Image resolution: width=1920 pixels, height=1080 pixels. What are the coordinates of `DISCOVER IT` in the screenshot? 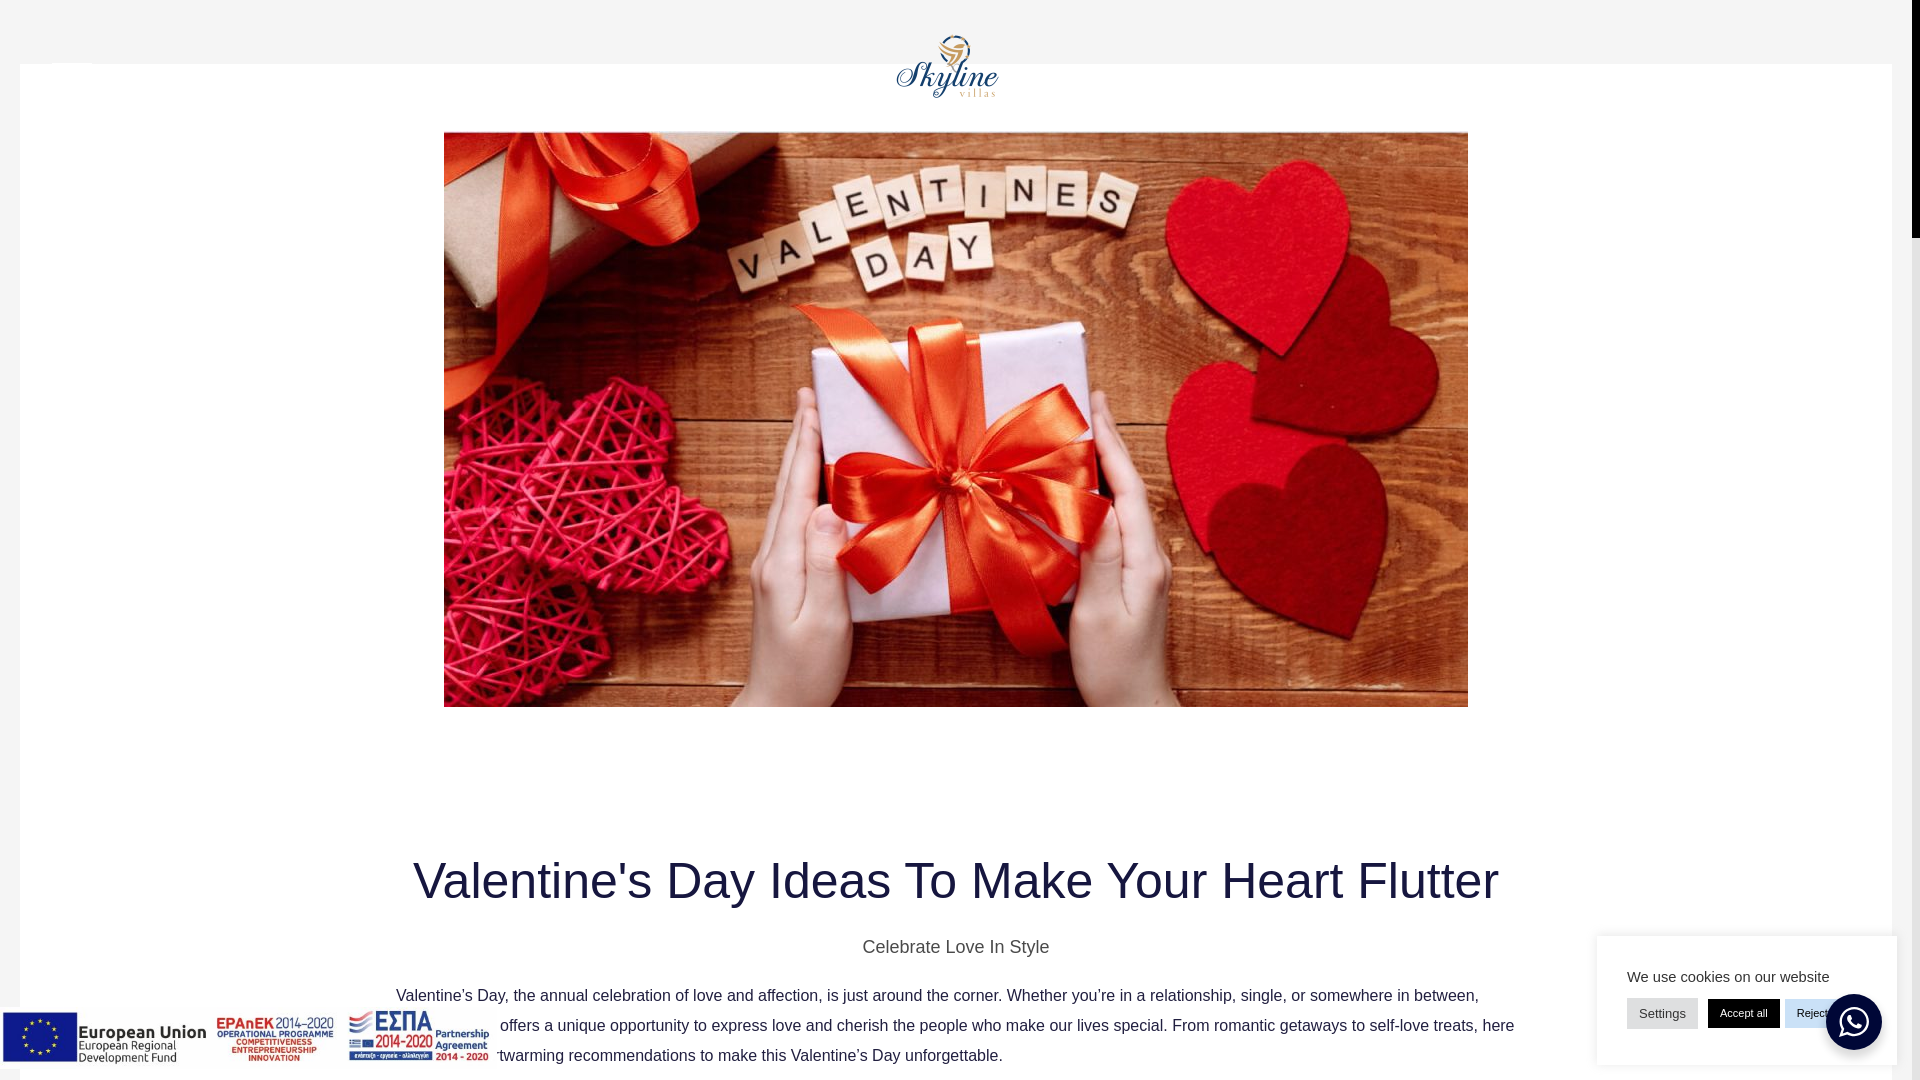 It's located at (1440, 639).